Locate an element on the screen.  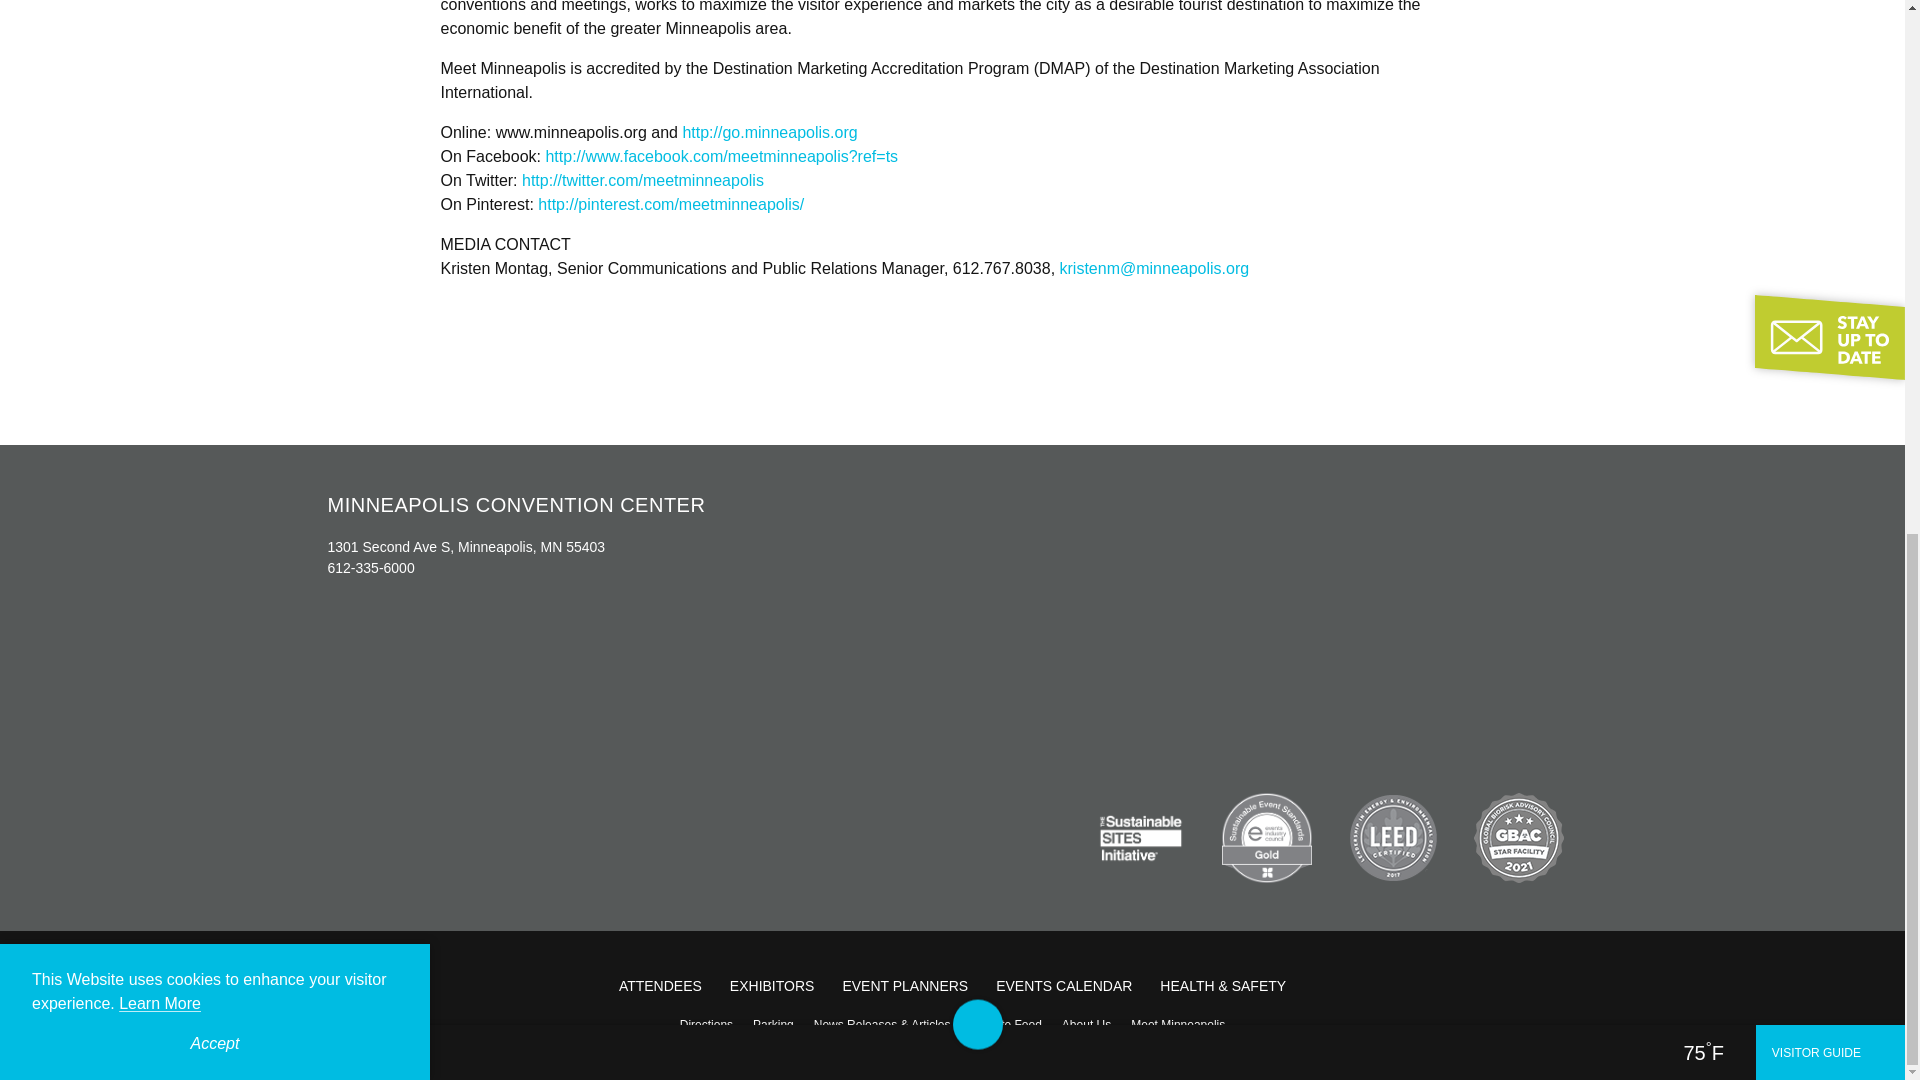
EVENTS CALENDAR is located at coordinates (1064, 986).